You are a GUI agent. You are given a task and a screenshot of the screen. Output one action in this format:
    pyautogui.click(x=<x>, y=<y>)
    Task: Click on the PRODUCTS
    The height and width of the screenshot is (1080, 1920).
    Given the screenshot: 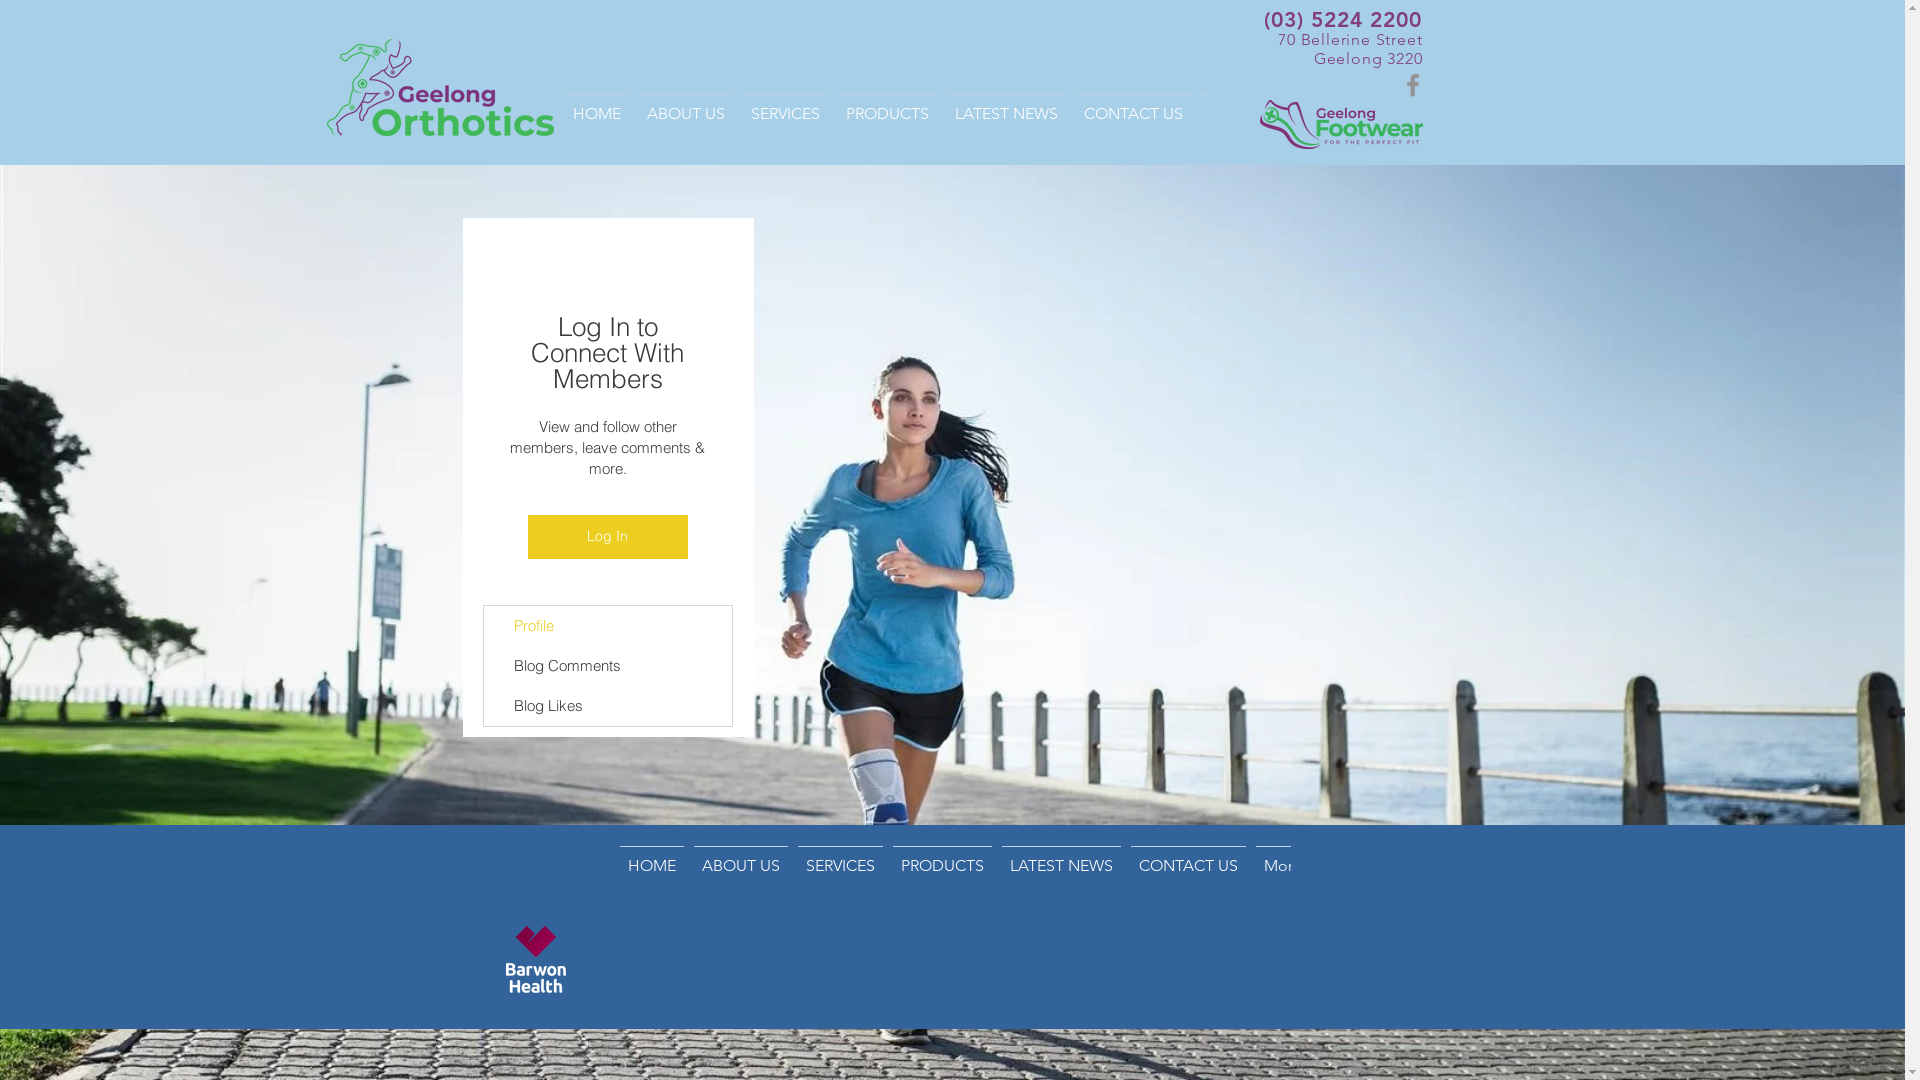 What is the action you would take?
    pyautogui.click(x=886, y=115)
    